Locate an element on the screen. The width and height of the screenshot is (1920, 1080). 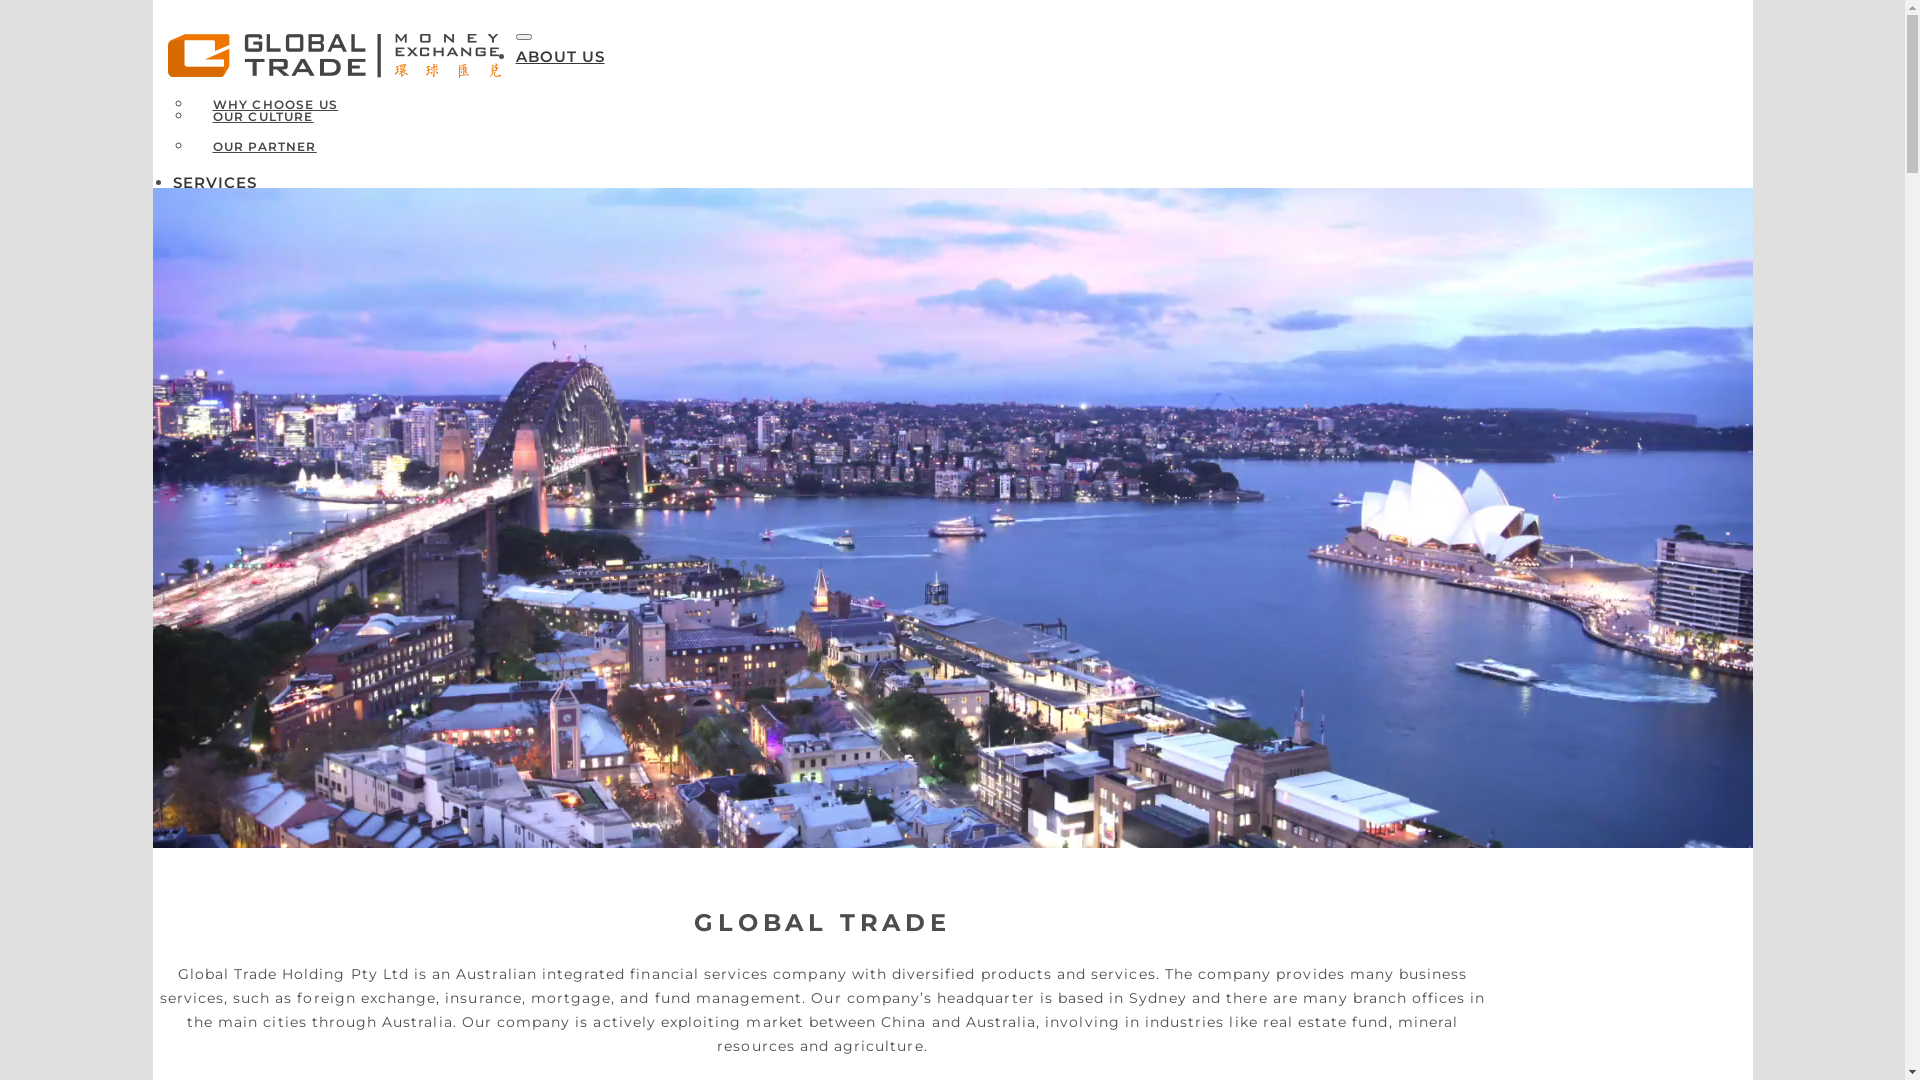
LIVE RATE is located at coordinates (270, 234).